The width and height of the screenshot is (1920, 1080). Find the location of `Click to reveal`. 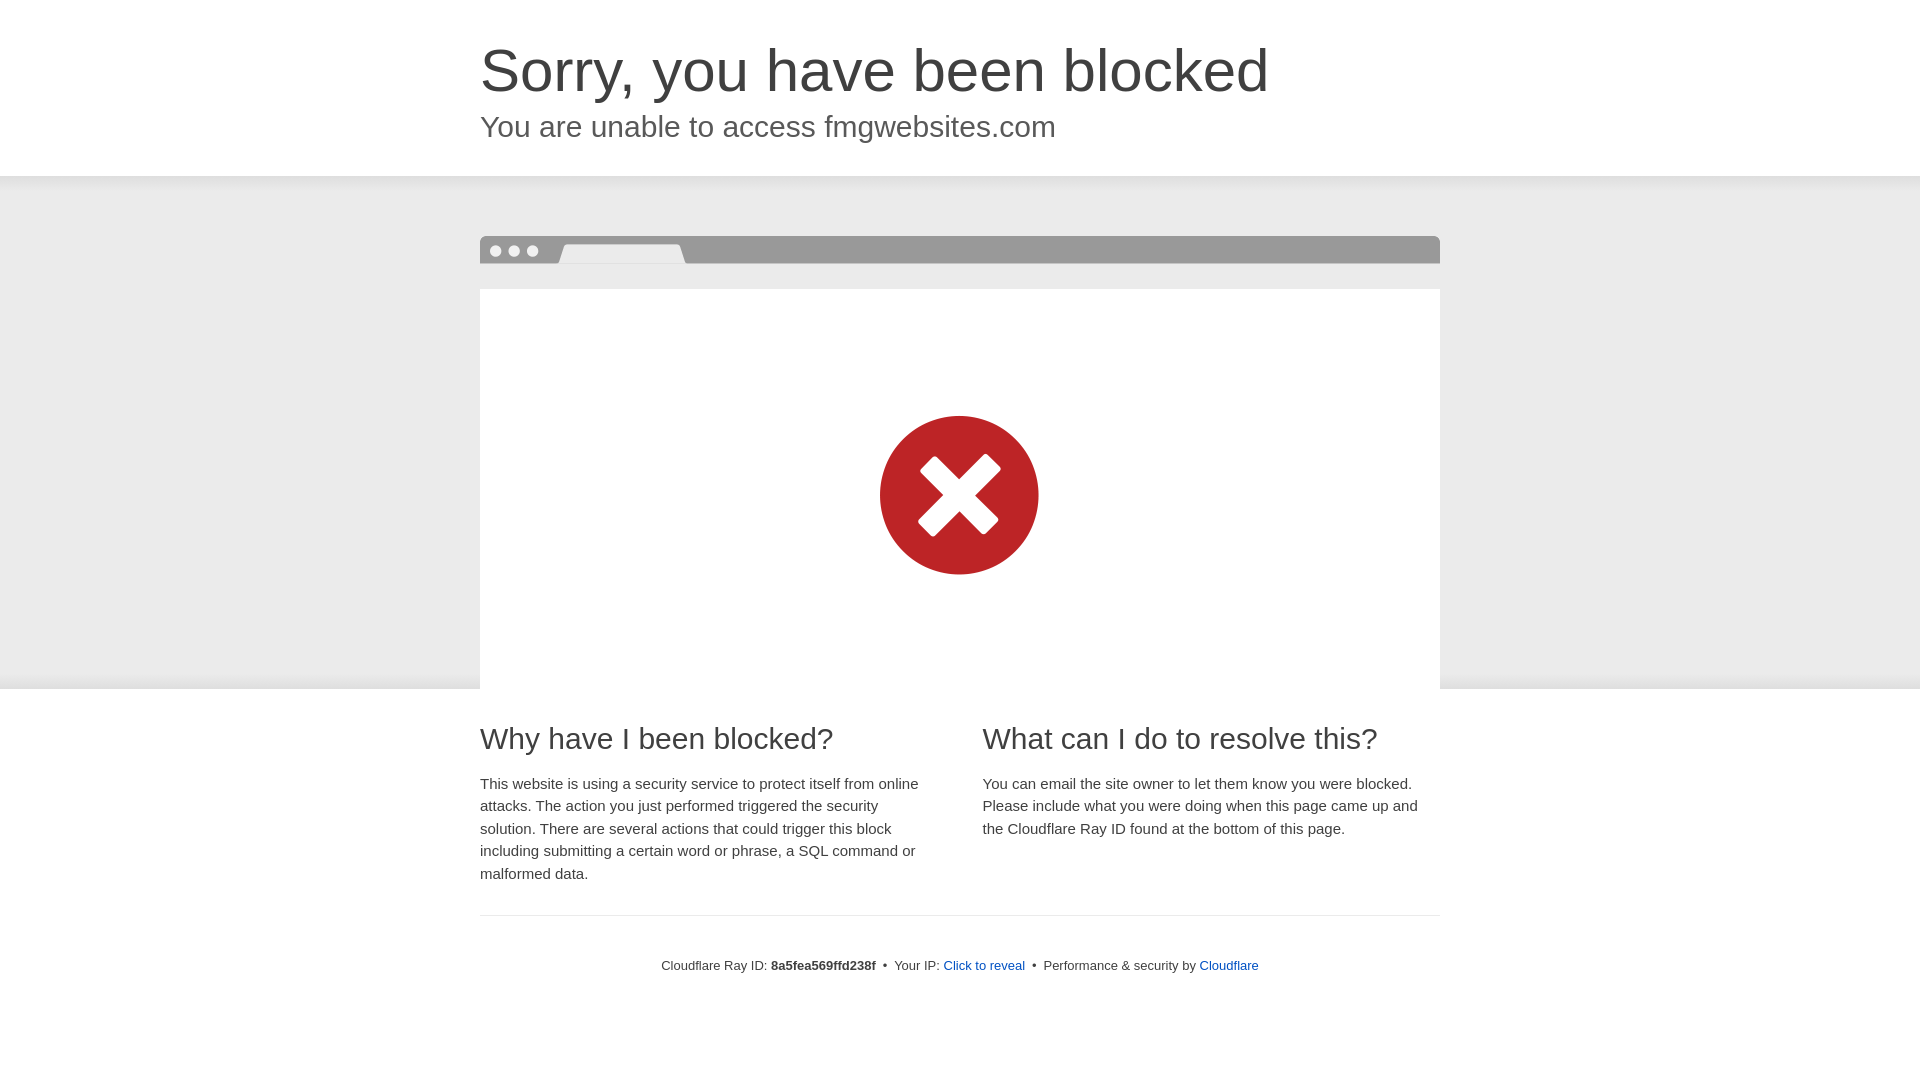

Click to reveal is located at coordinates (984, 966).